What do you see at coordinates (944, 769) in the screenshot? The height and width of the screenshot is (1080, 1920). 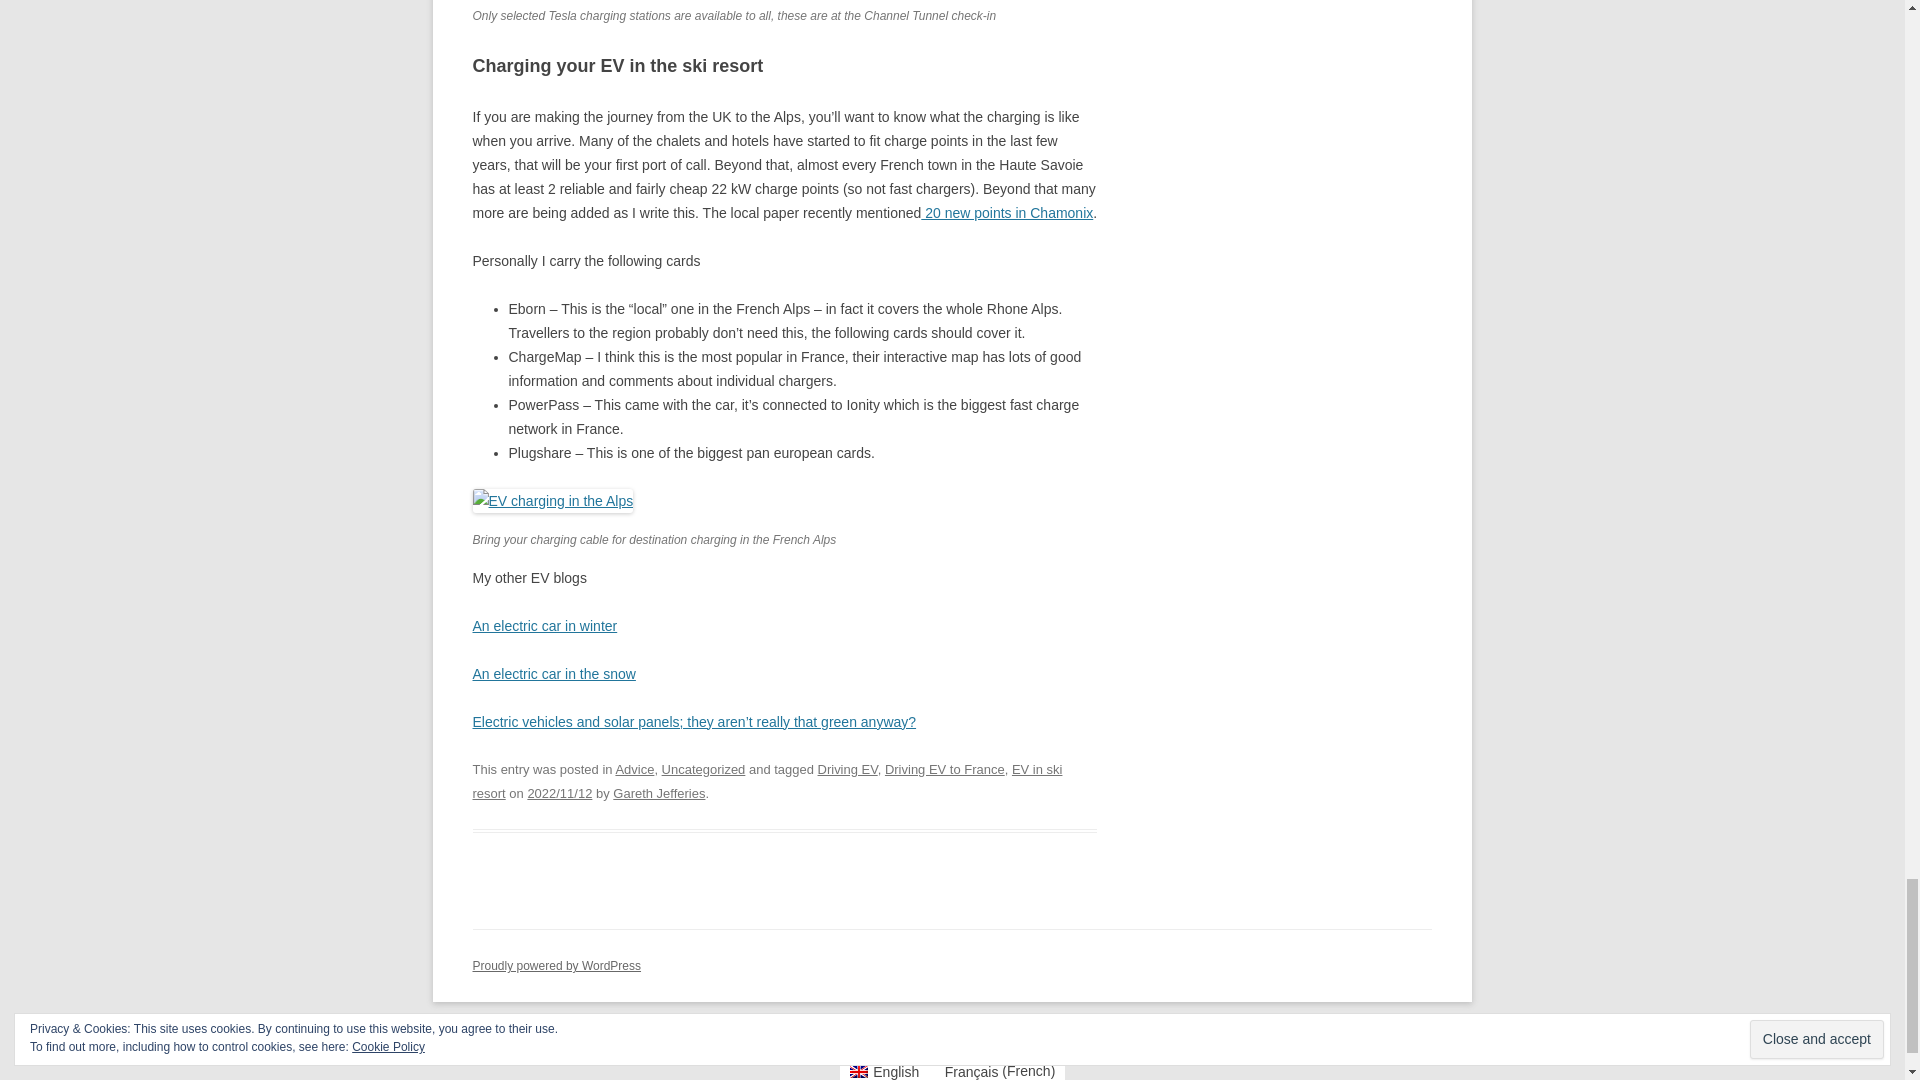 I see `Driving EV to France` at bounding box center [944, 769].